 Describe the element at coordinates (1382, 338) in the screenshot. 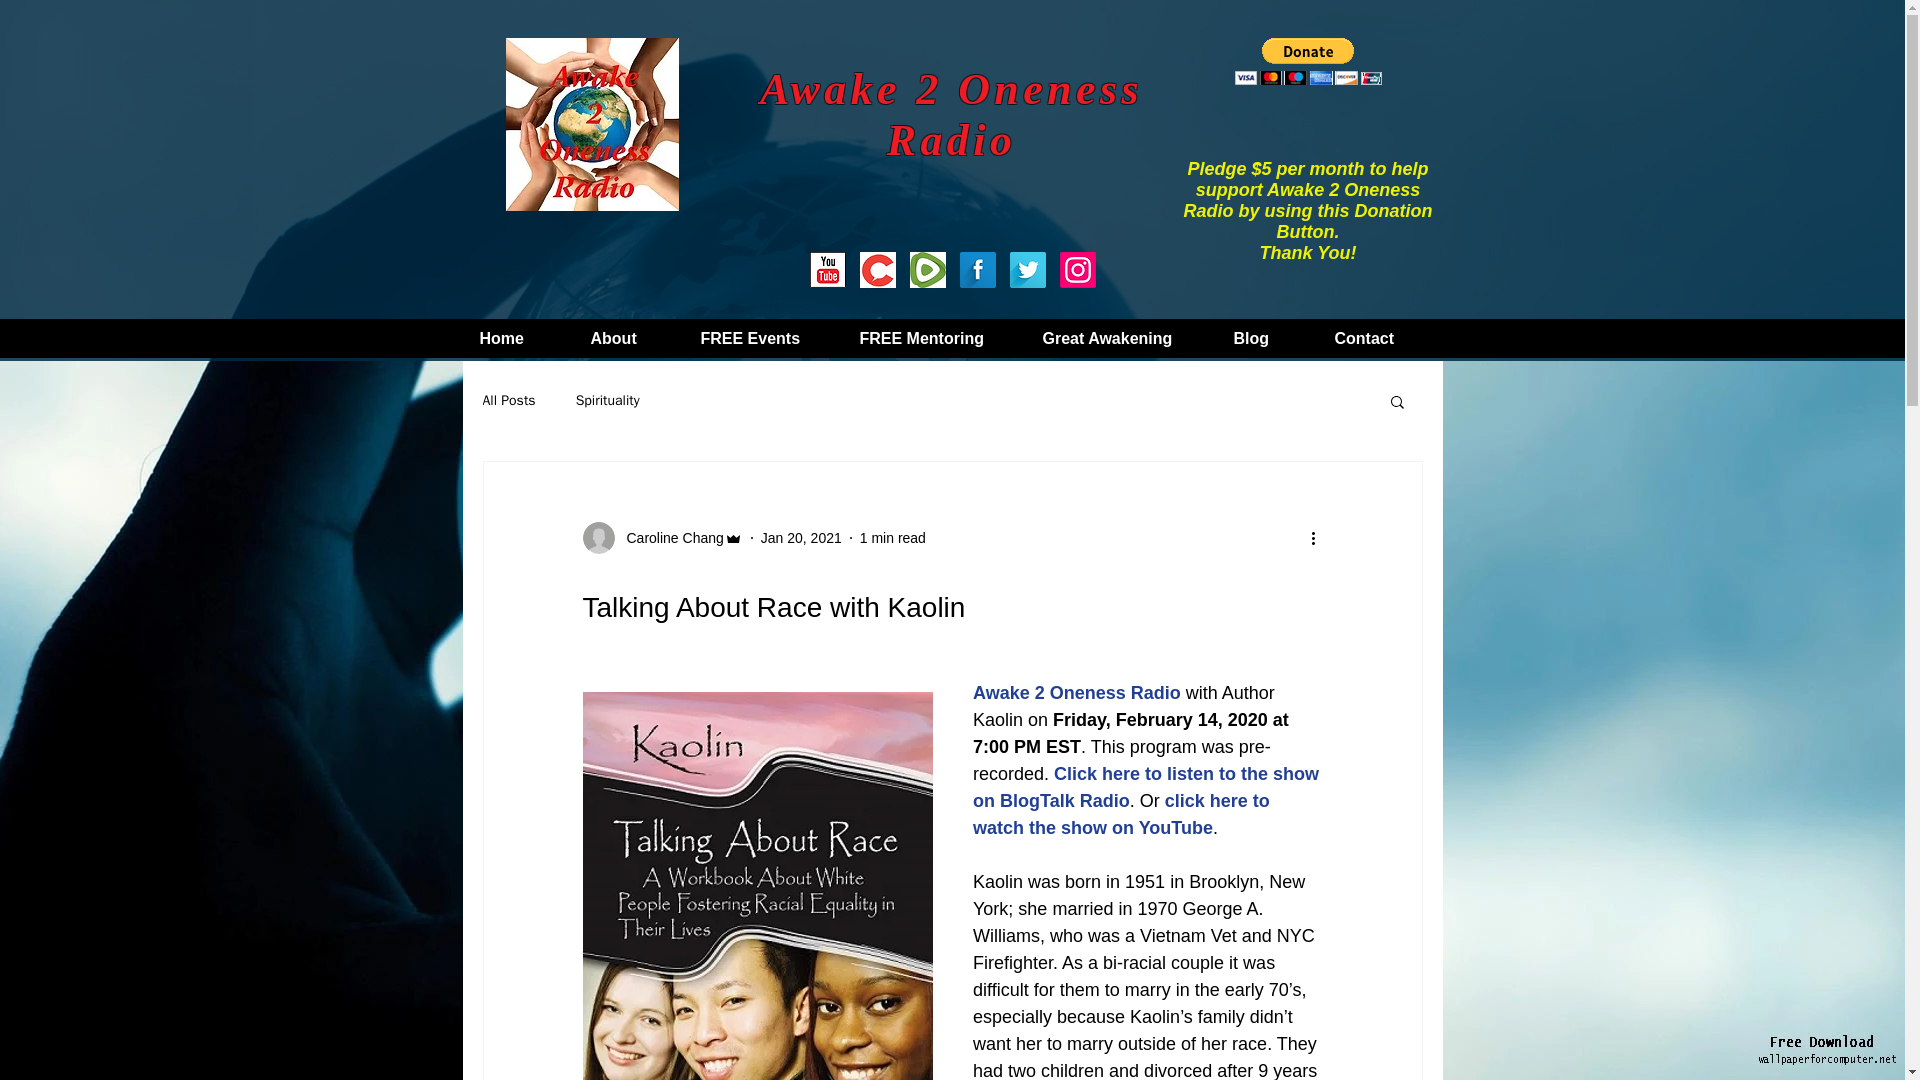

I see `Contact` at that location.